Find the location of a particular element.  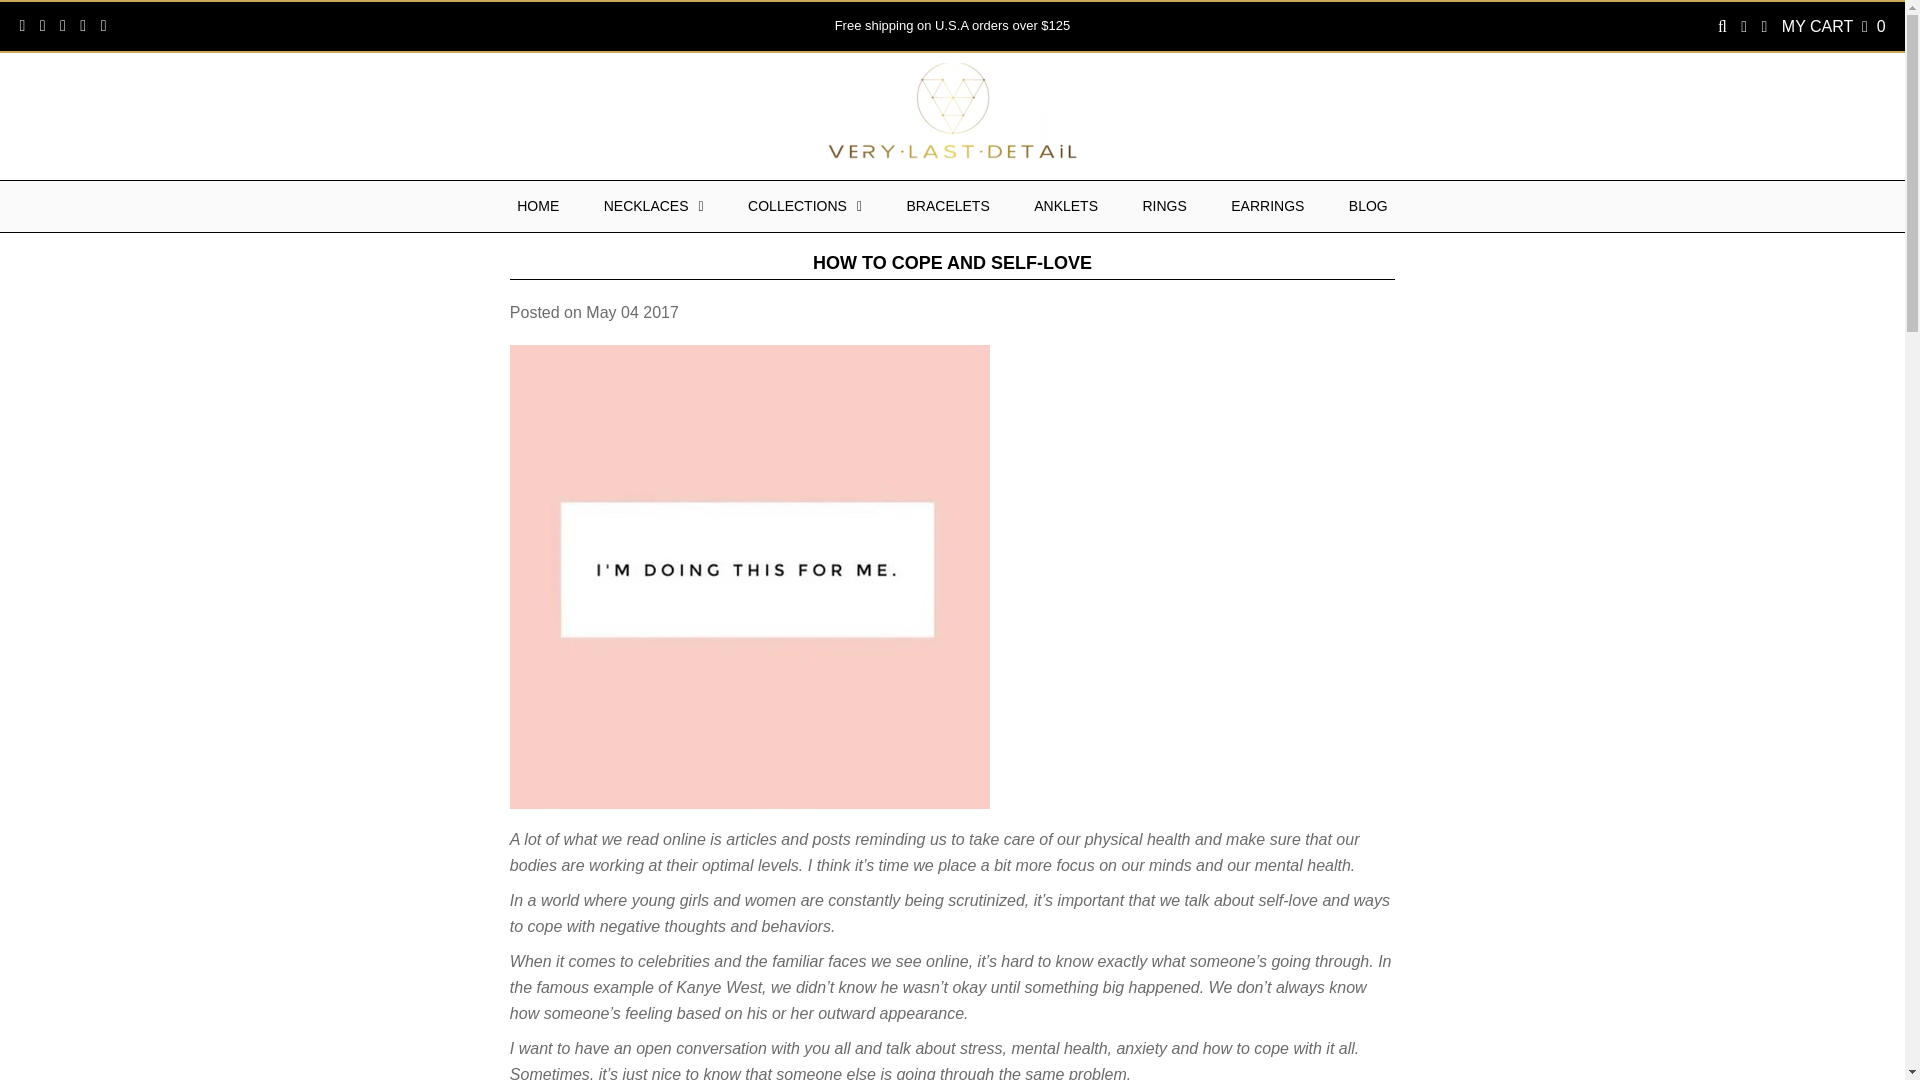

HOME is located at coordinates (538, 206).